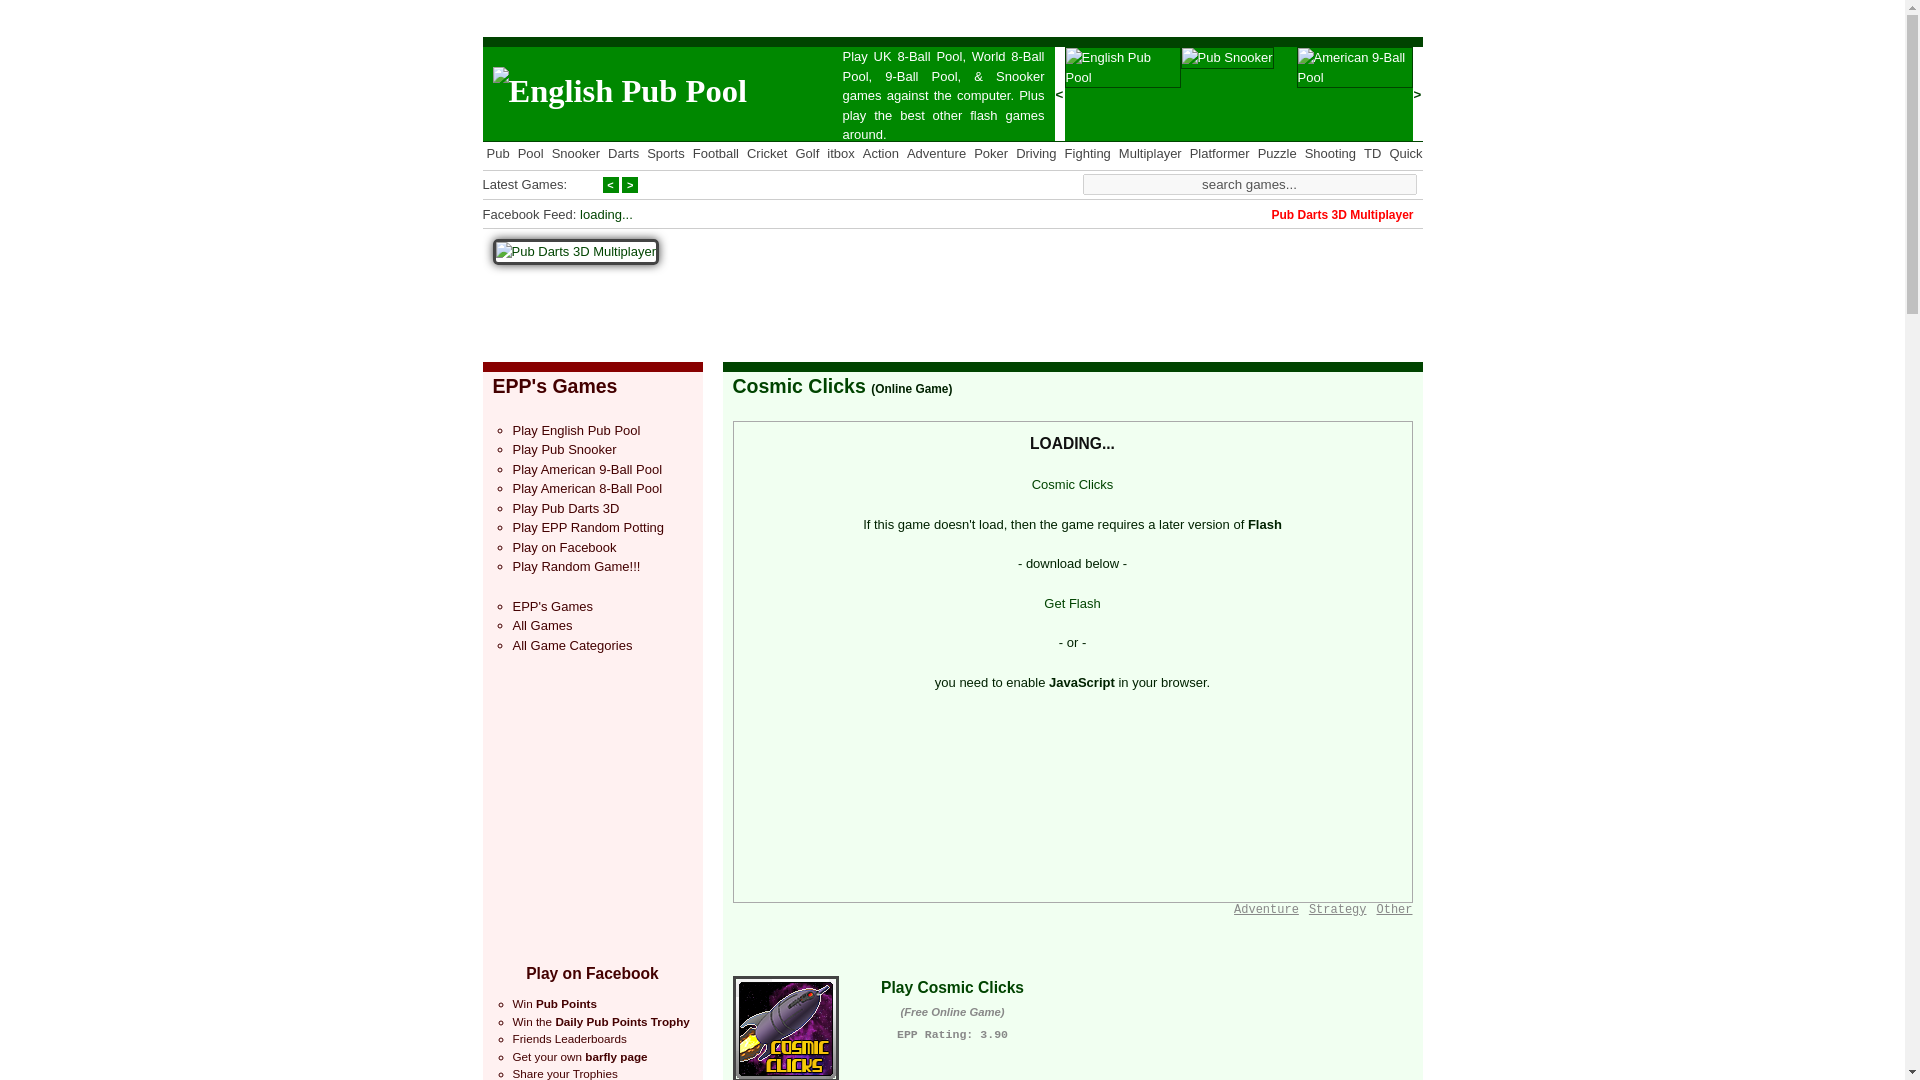  Describe the element at coordinates (496, 152) in the screenshot. I see `Pub` at that location.